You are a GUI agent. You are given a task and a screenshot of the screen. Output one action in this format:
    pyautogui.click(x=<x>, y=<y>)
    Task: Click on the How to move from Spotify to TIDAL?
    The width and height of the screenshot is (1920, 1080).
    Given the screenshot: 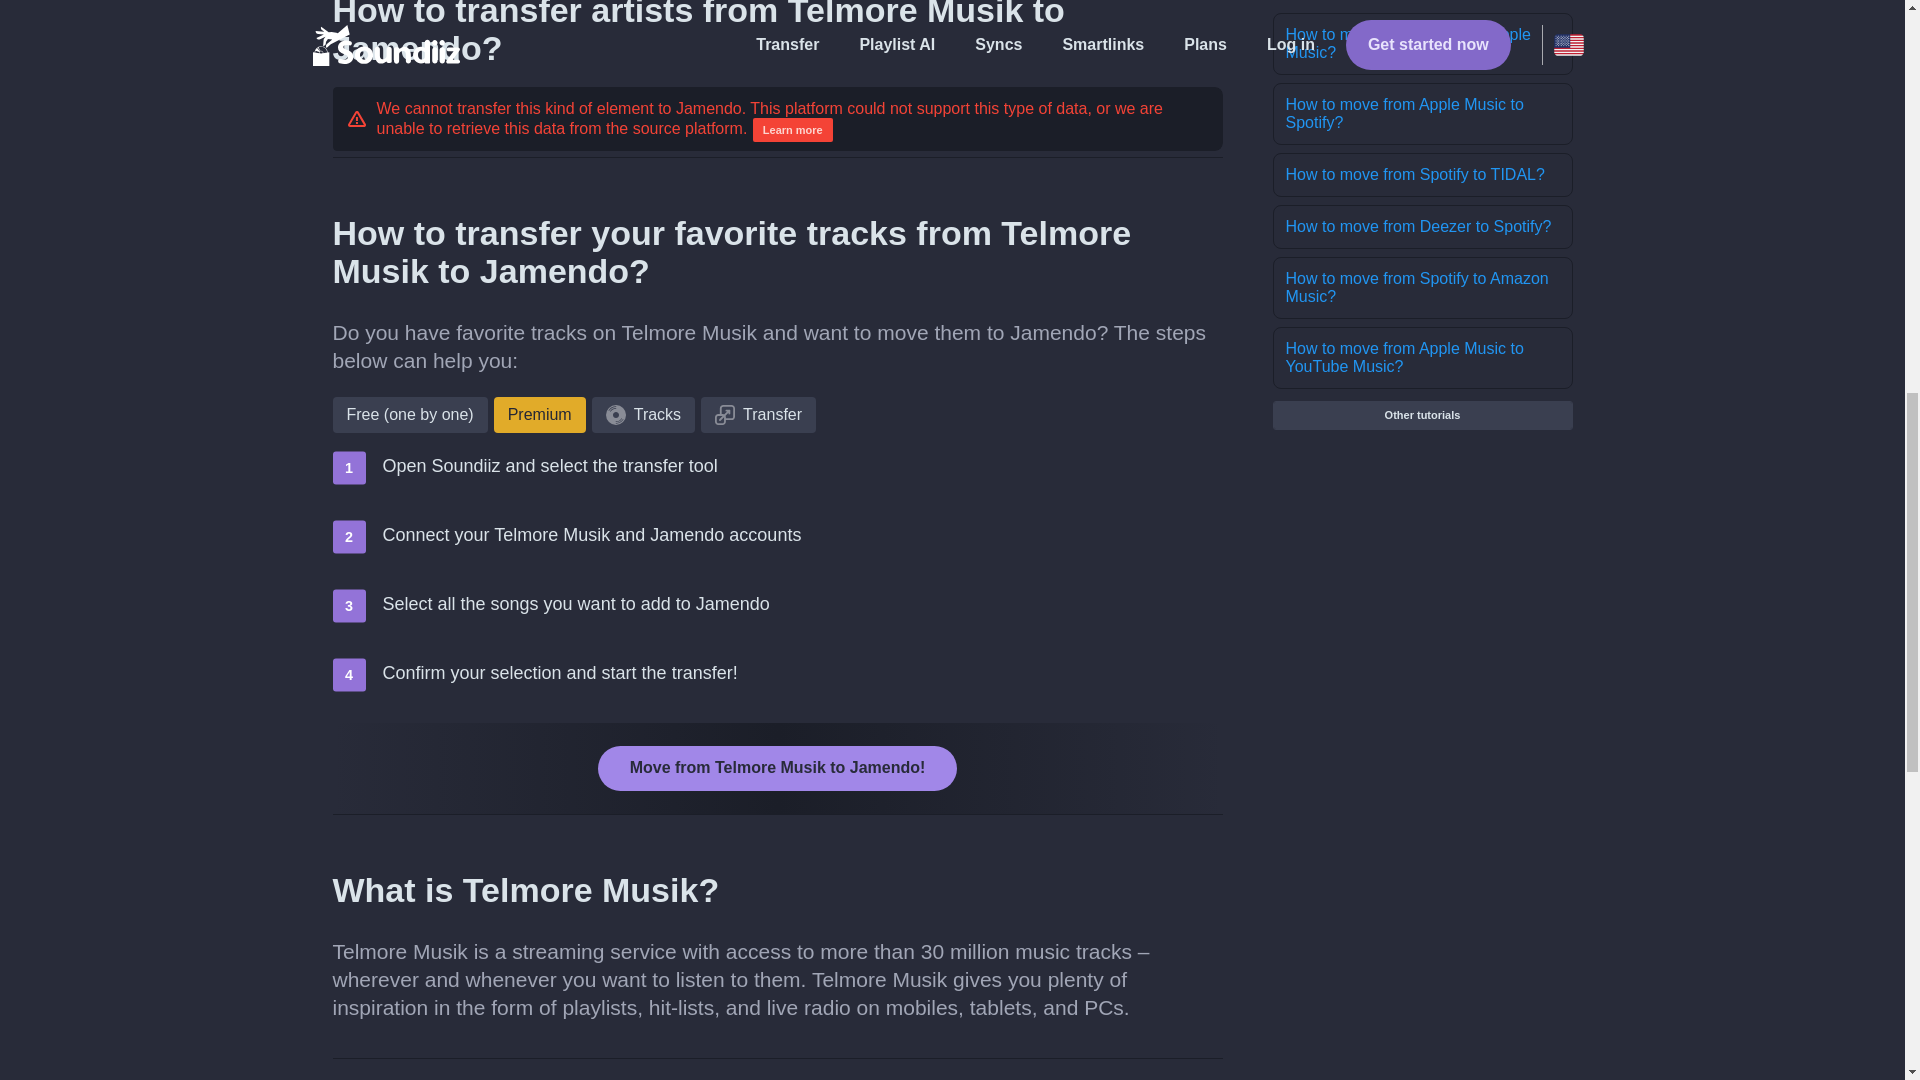 What is the action you would take?
    pyautogui.click(x=1422, y=174)
    